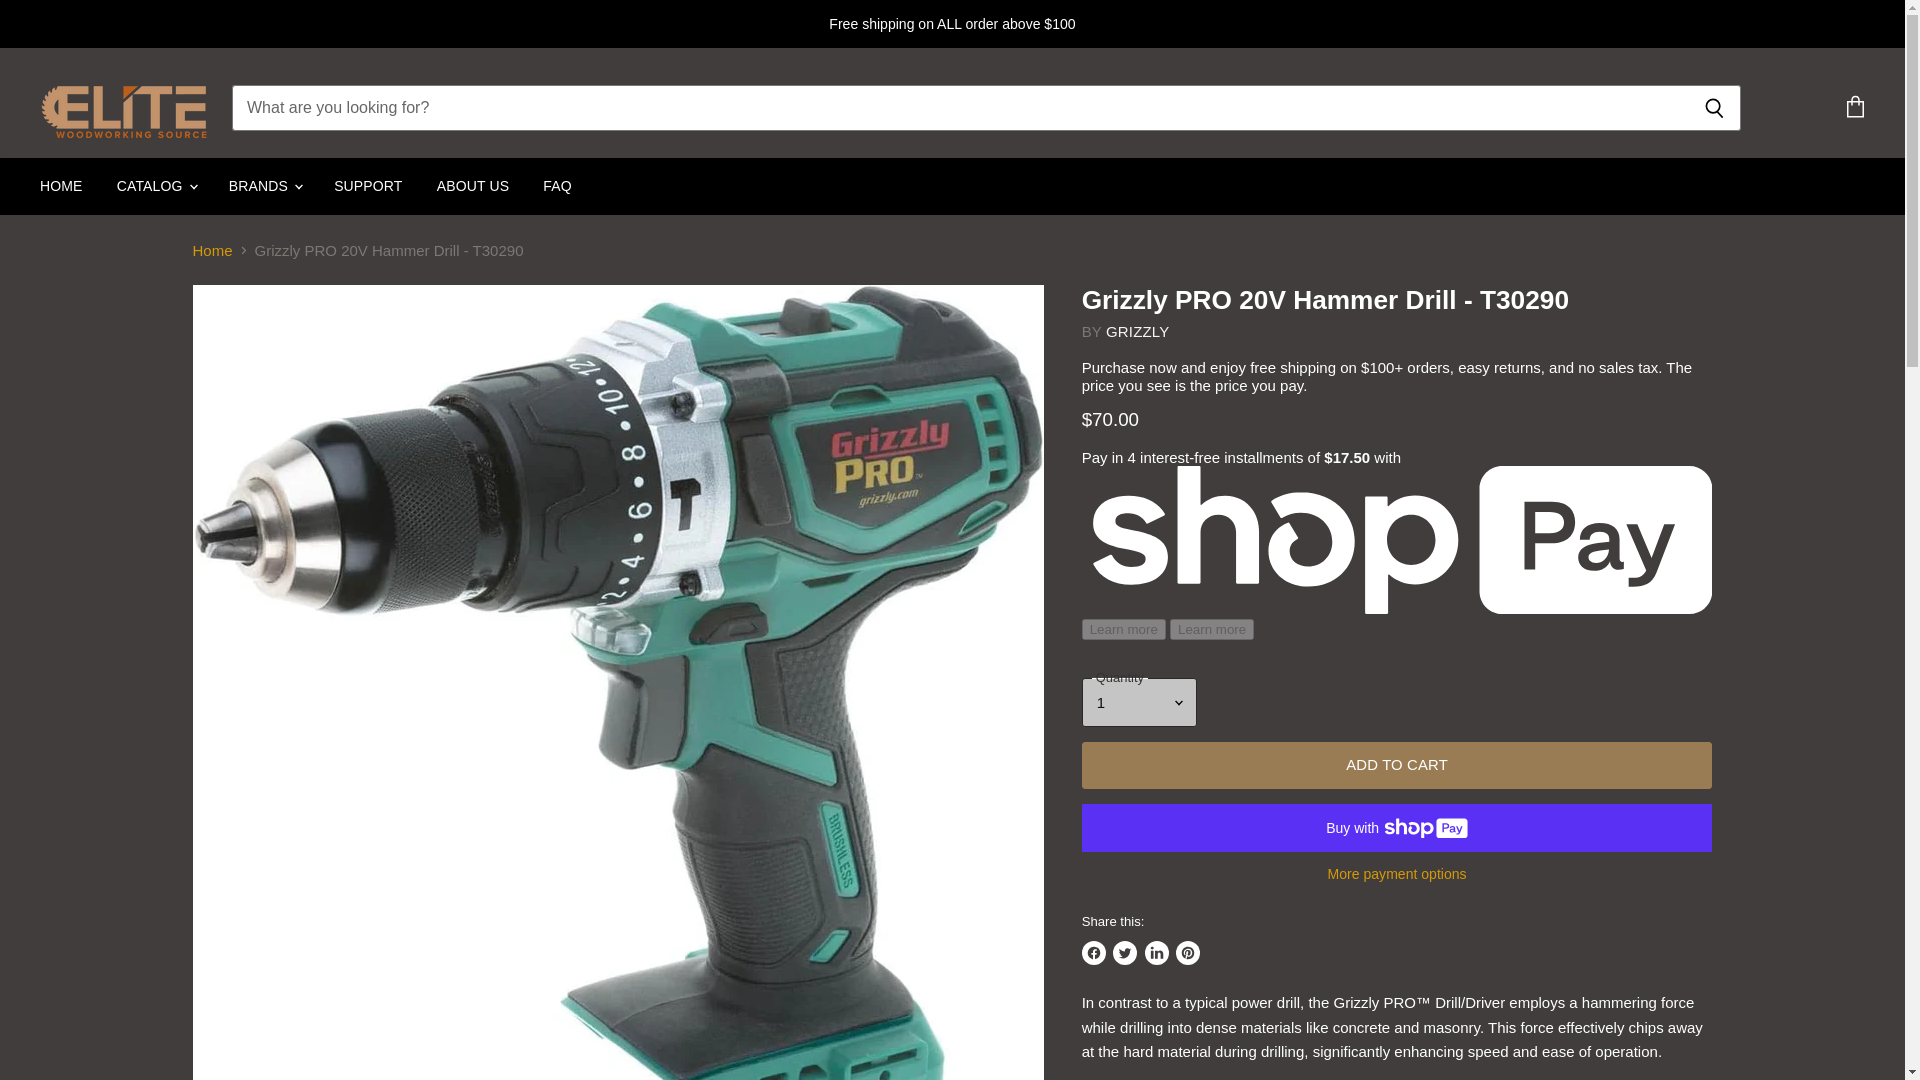 This screenshot has width=1920, height=1080. What do you see at coordinates (264, 186) in the screenshot?
I see `BRANDS` at bounding box center [264, 186].